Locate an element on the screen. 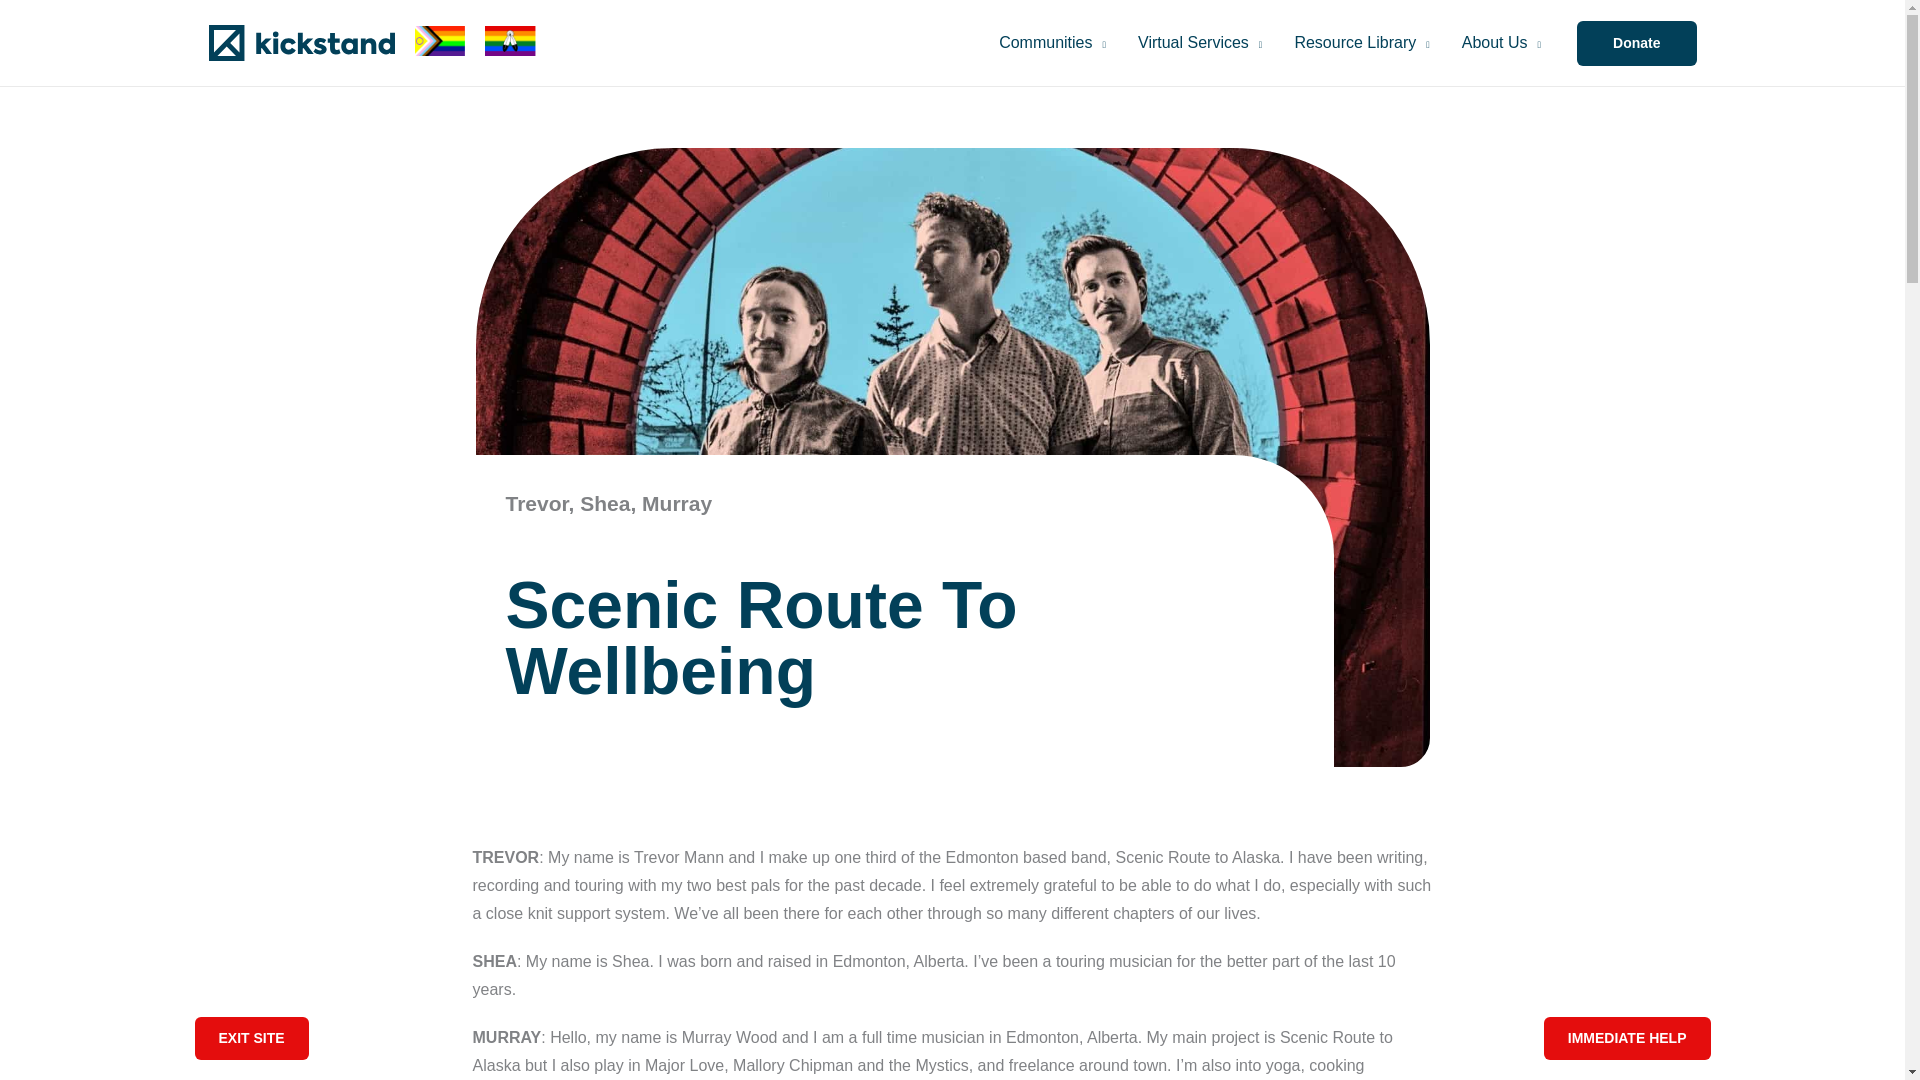 The width and height of the screenshot is (1920, 1080). About Us is located at coordinates (1501, 42).